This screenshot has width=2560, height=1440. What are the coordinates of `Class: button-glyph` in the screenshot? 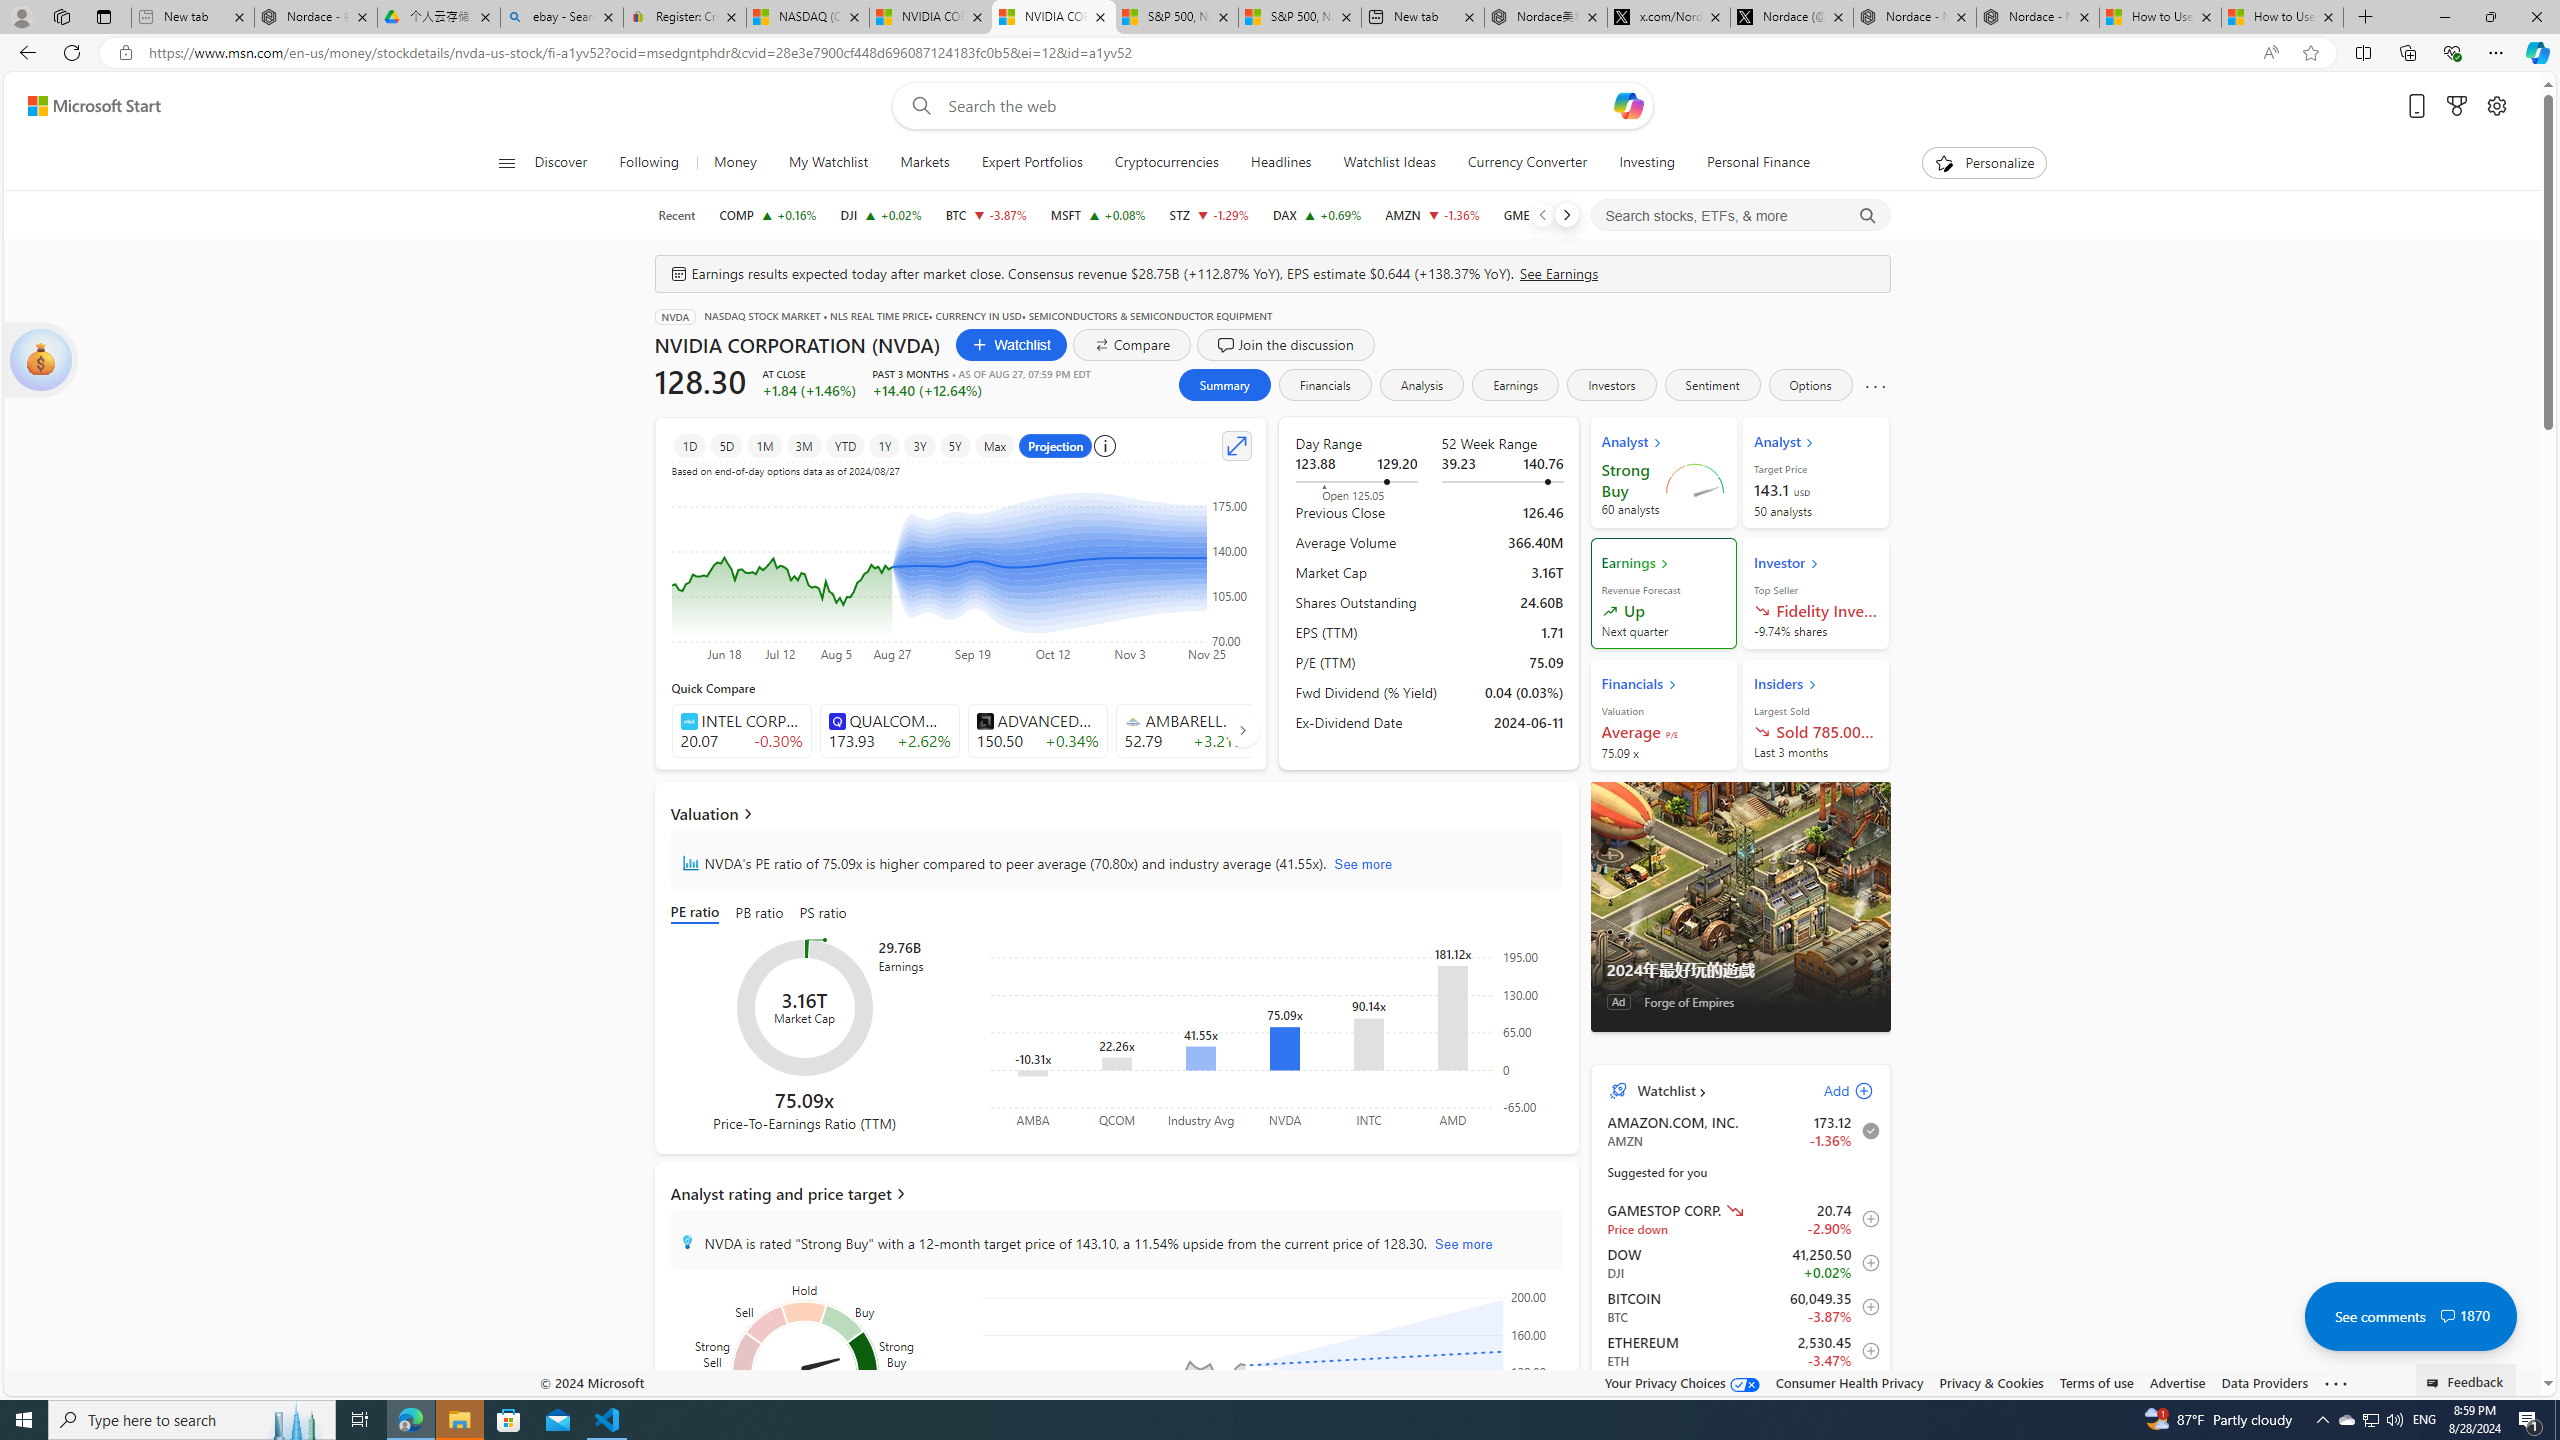 It's located at (506, 163).